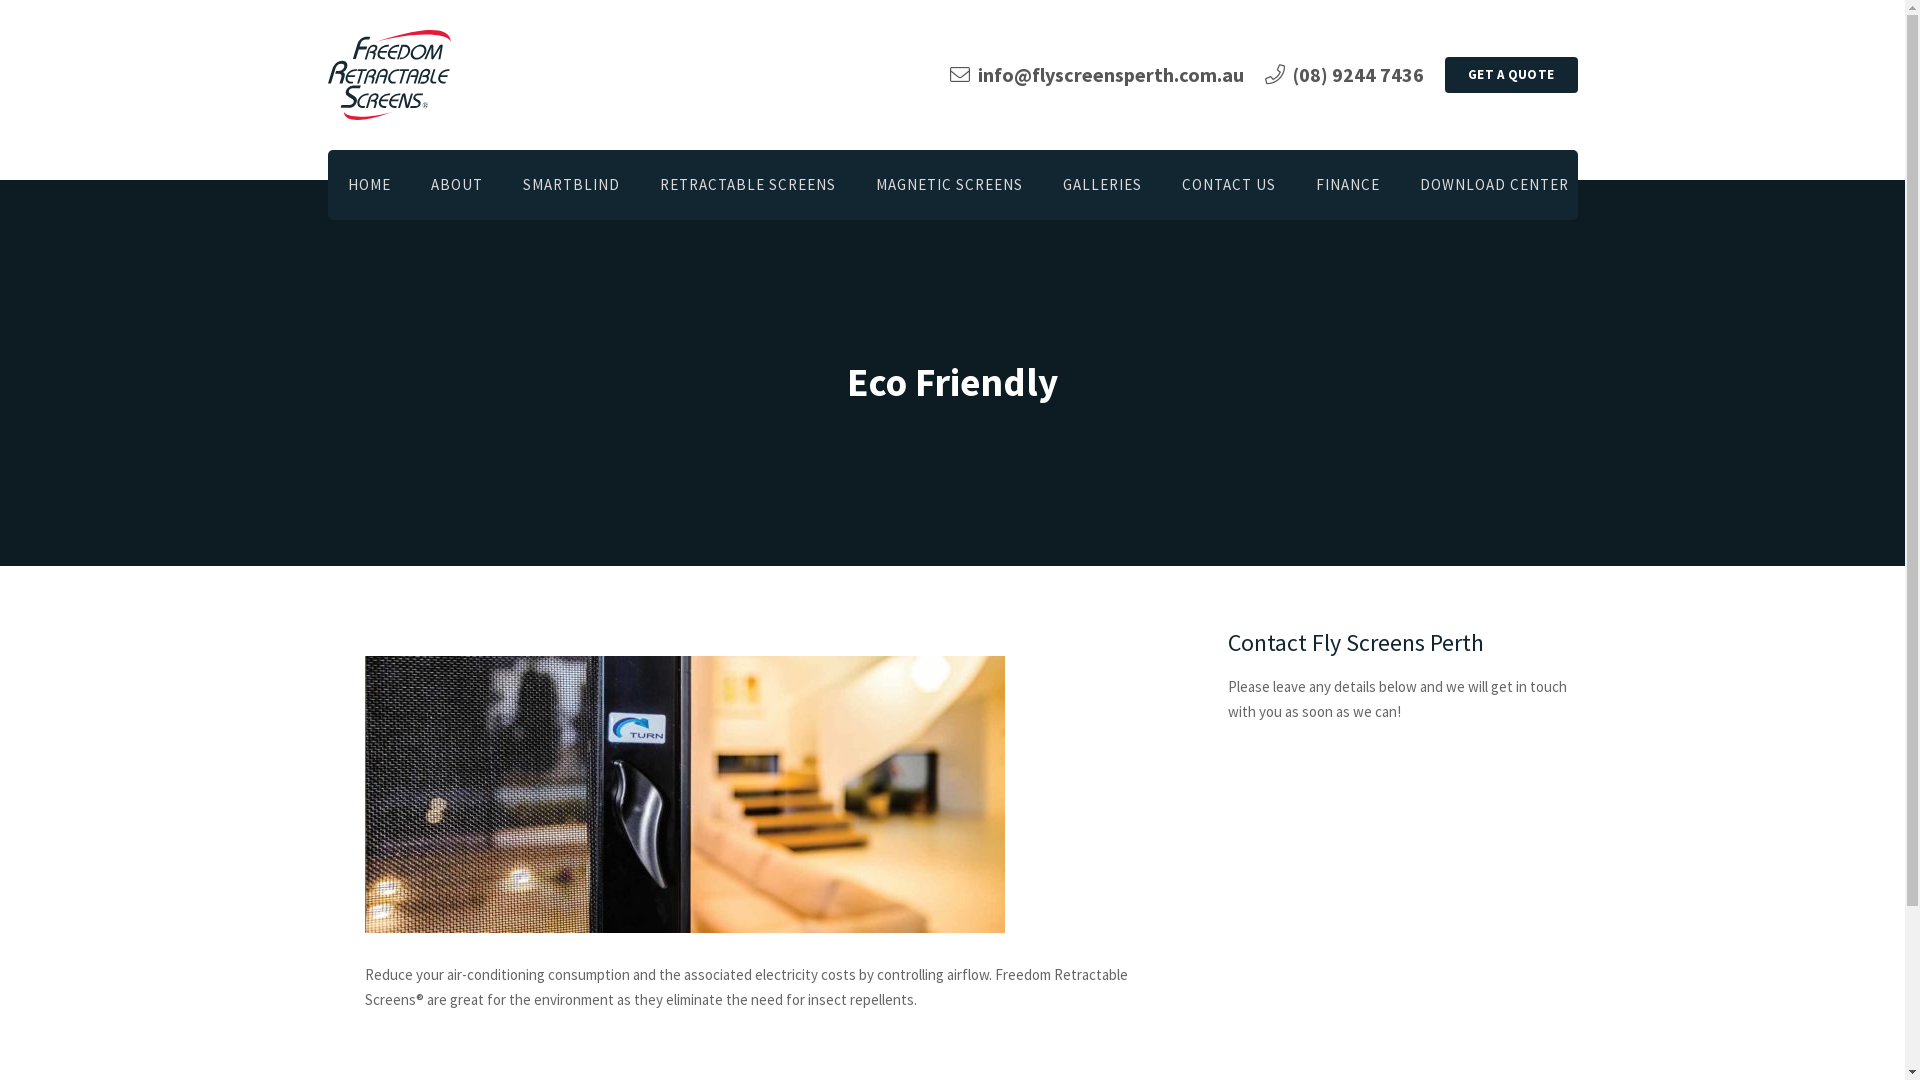 The width and height of the screenshot is (1920, 1080). I want to click on CONTACT US, so click(1229, 185).